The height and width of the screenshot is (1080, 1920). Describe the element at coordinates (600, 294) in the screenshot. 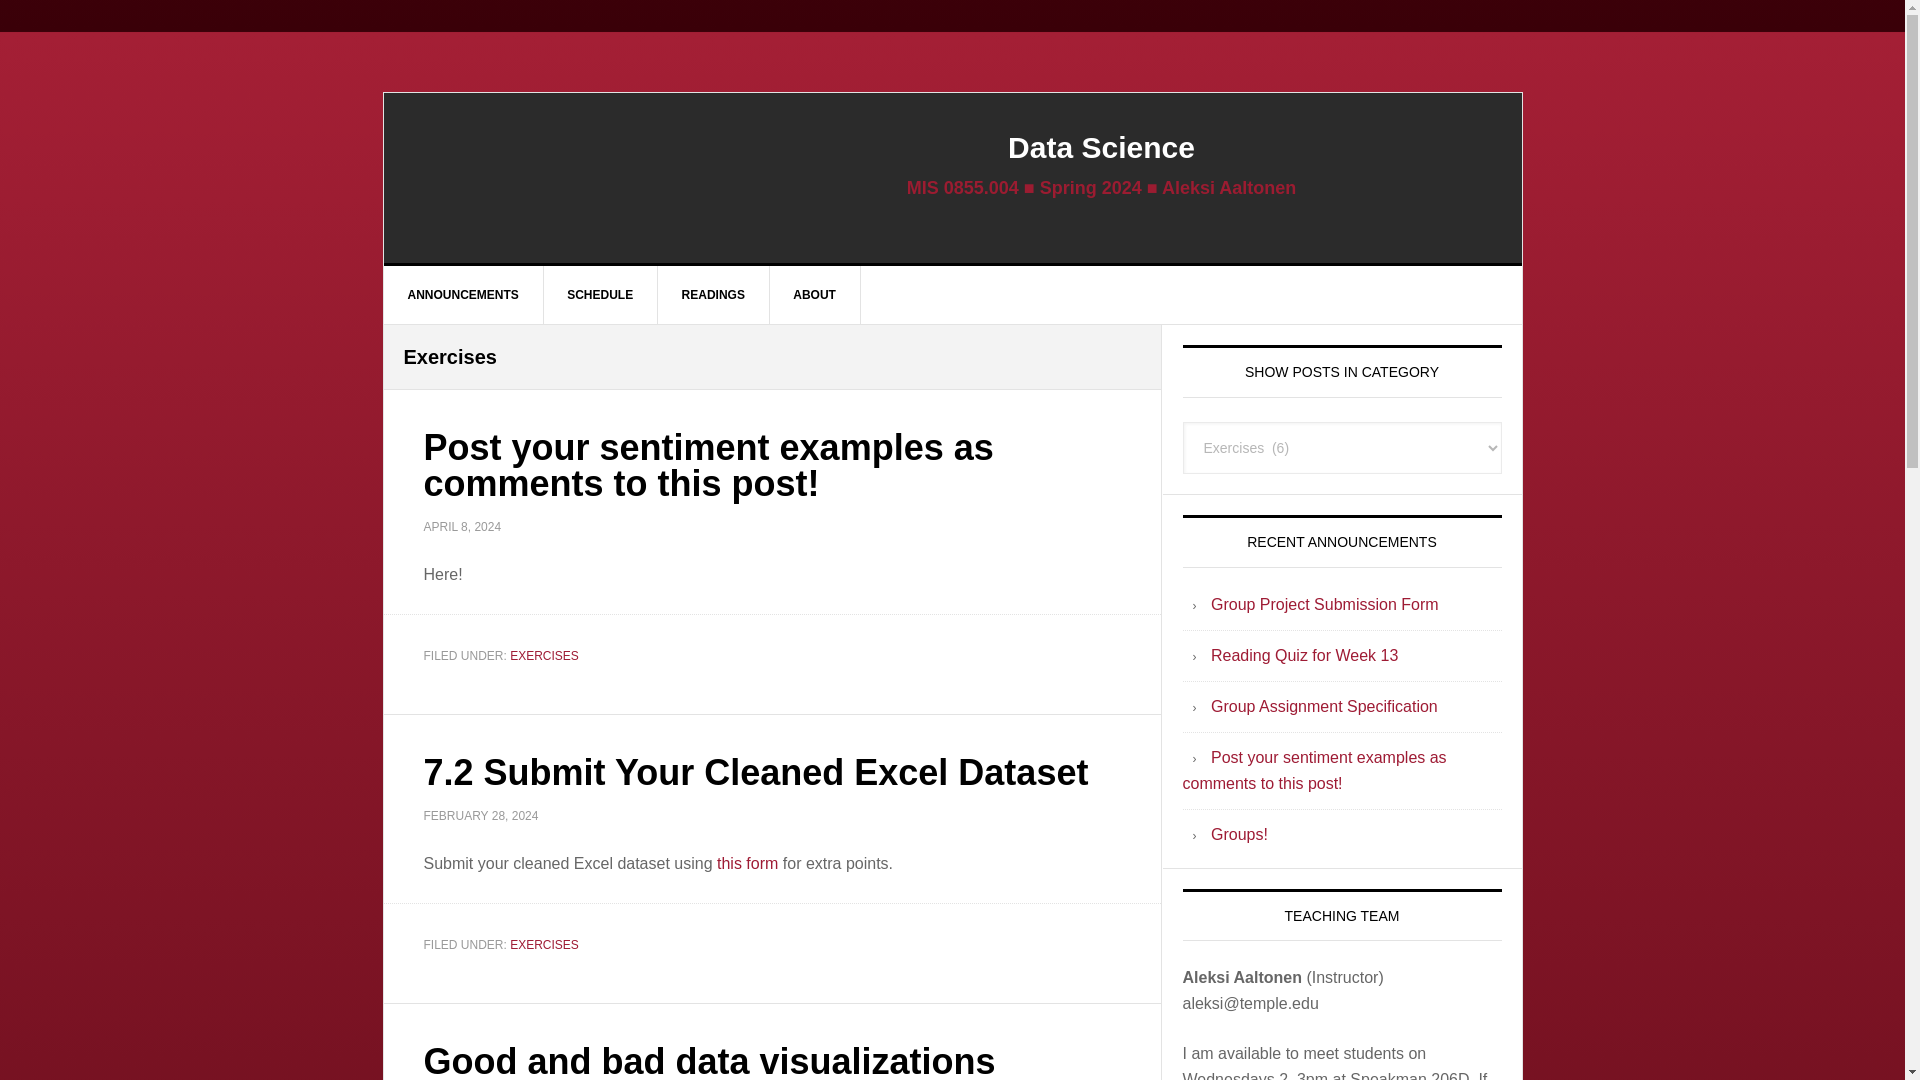

I see `SCHEDULE` at that location.